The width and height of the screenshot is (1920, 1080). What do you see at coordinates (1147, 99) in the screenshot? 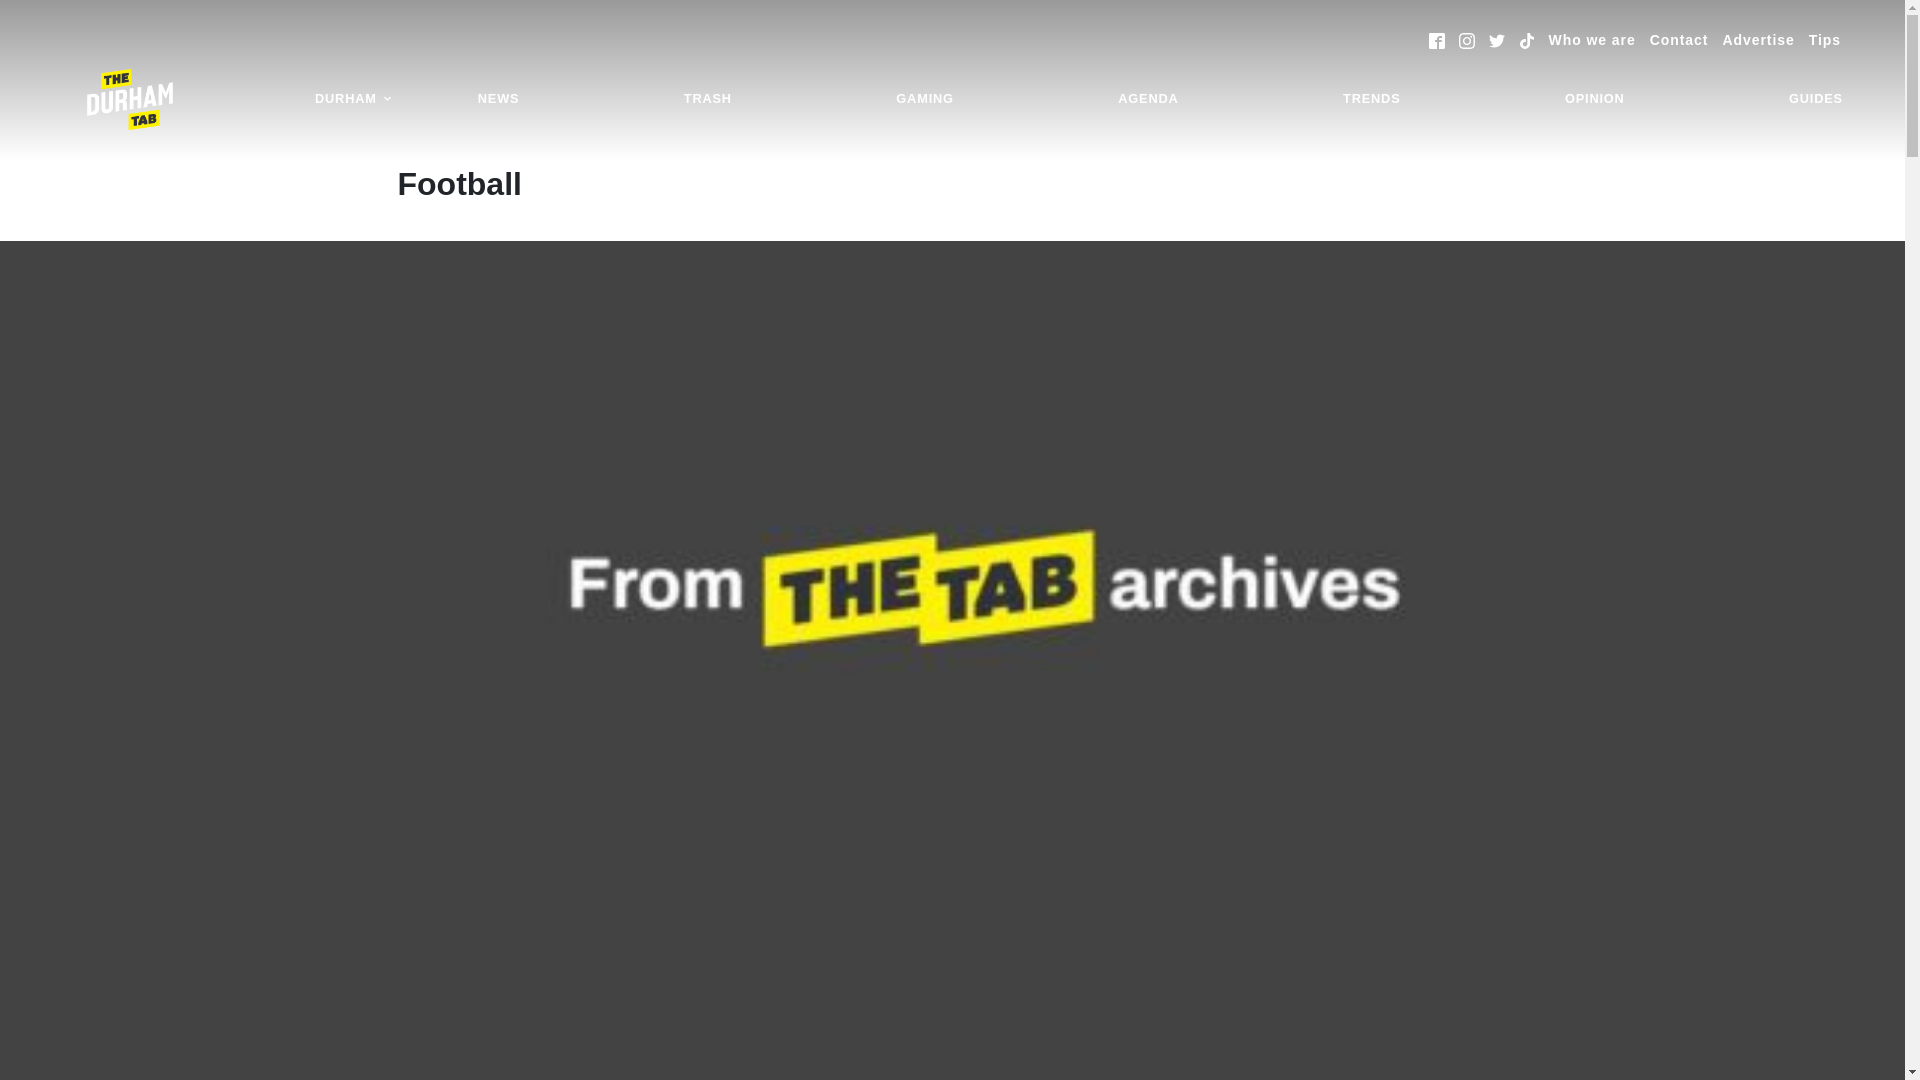
I see `AGENDA` at bounding box center [1147, 99].